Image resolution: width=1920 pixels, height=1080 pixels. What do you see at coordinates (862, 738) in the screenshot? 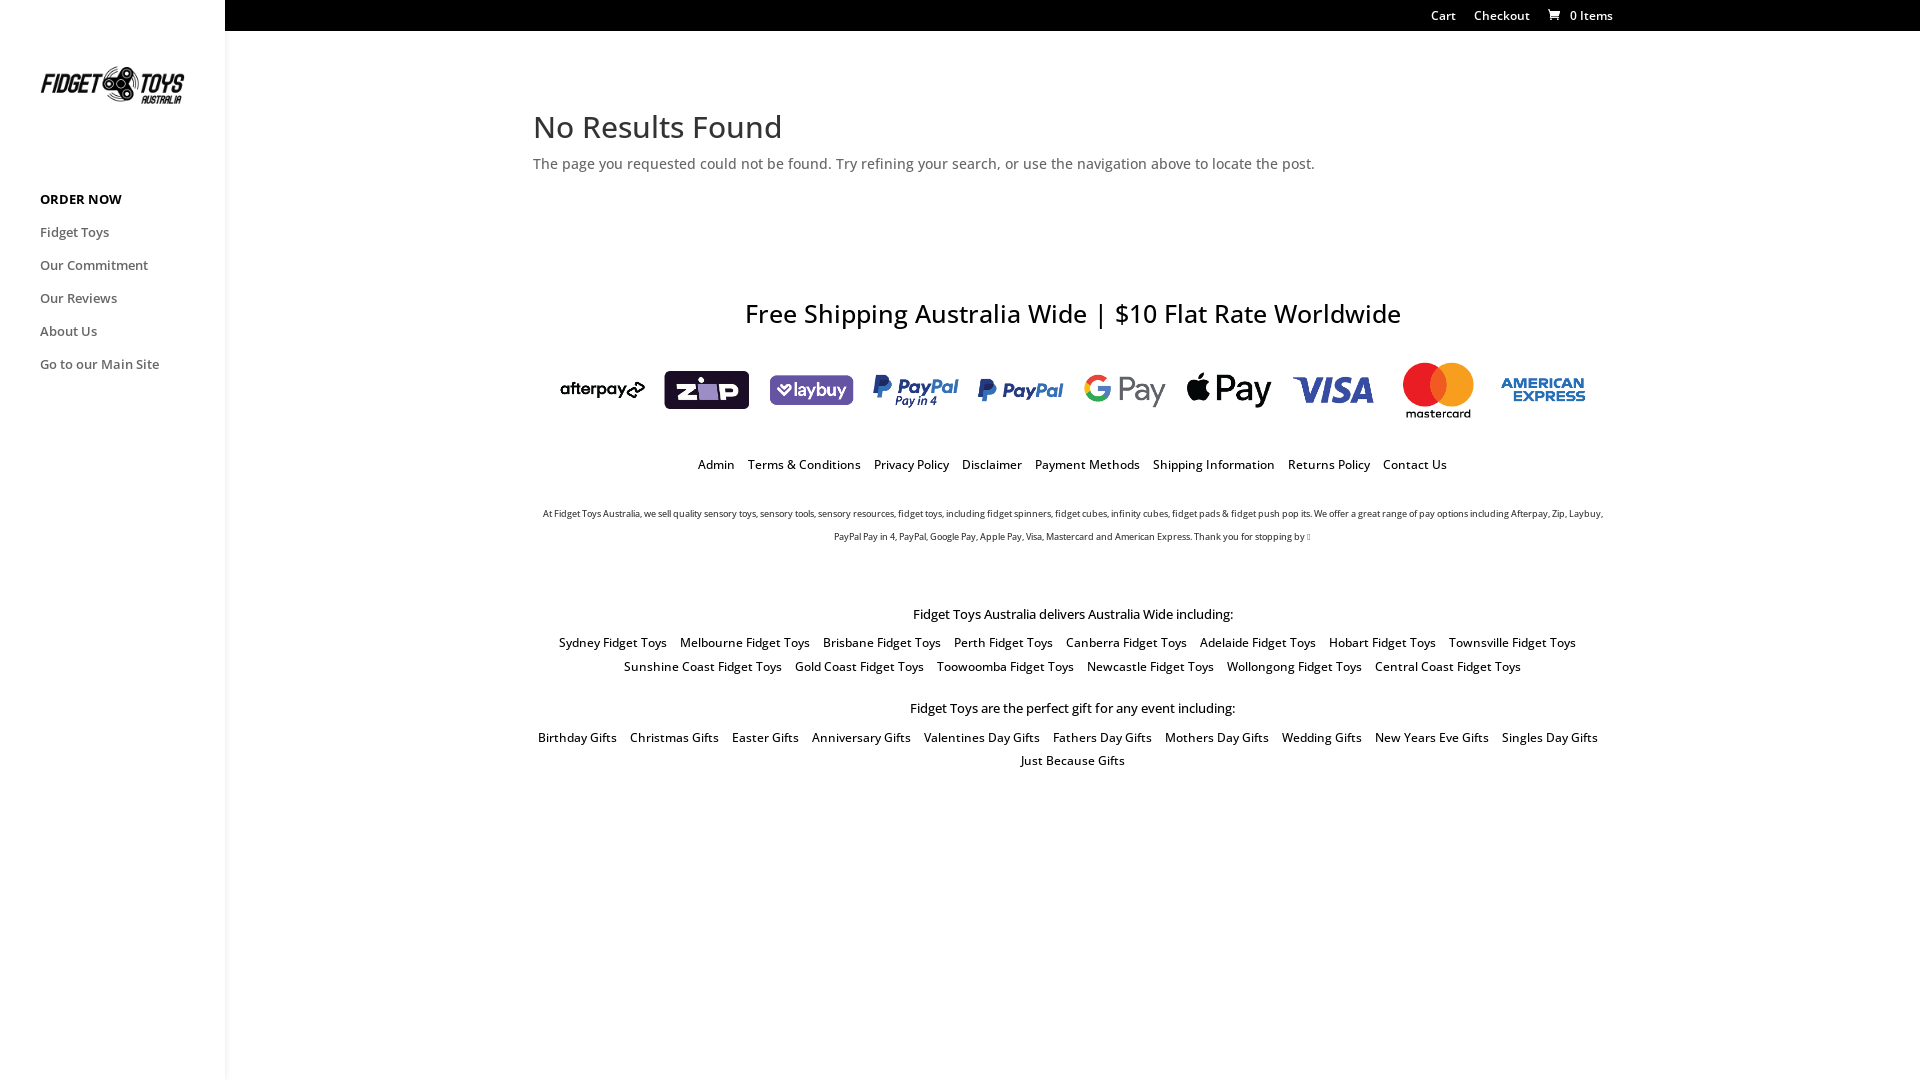
I see `Anniversary Gifts` at bounding box center [862, 738].